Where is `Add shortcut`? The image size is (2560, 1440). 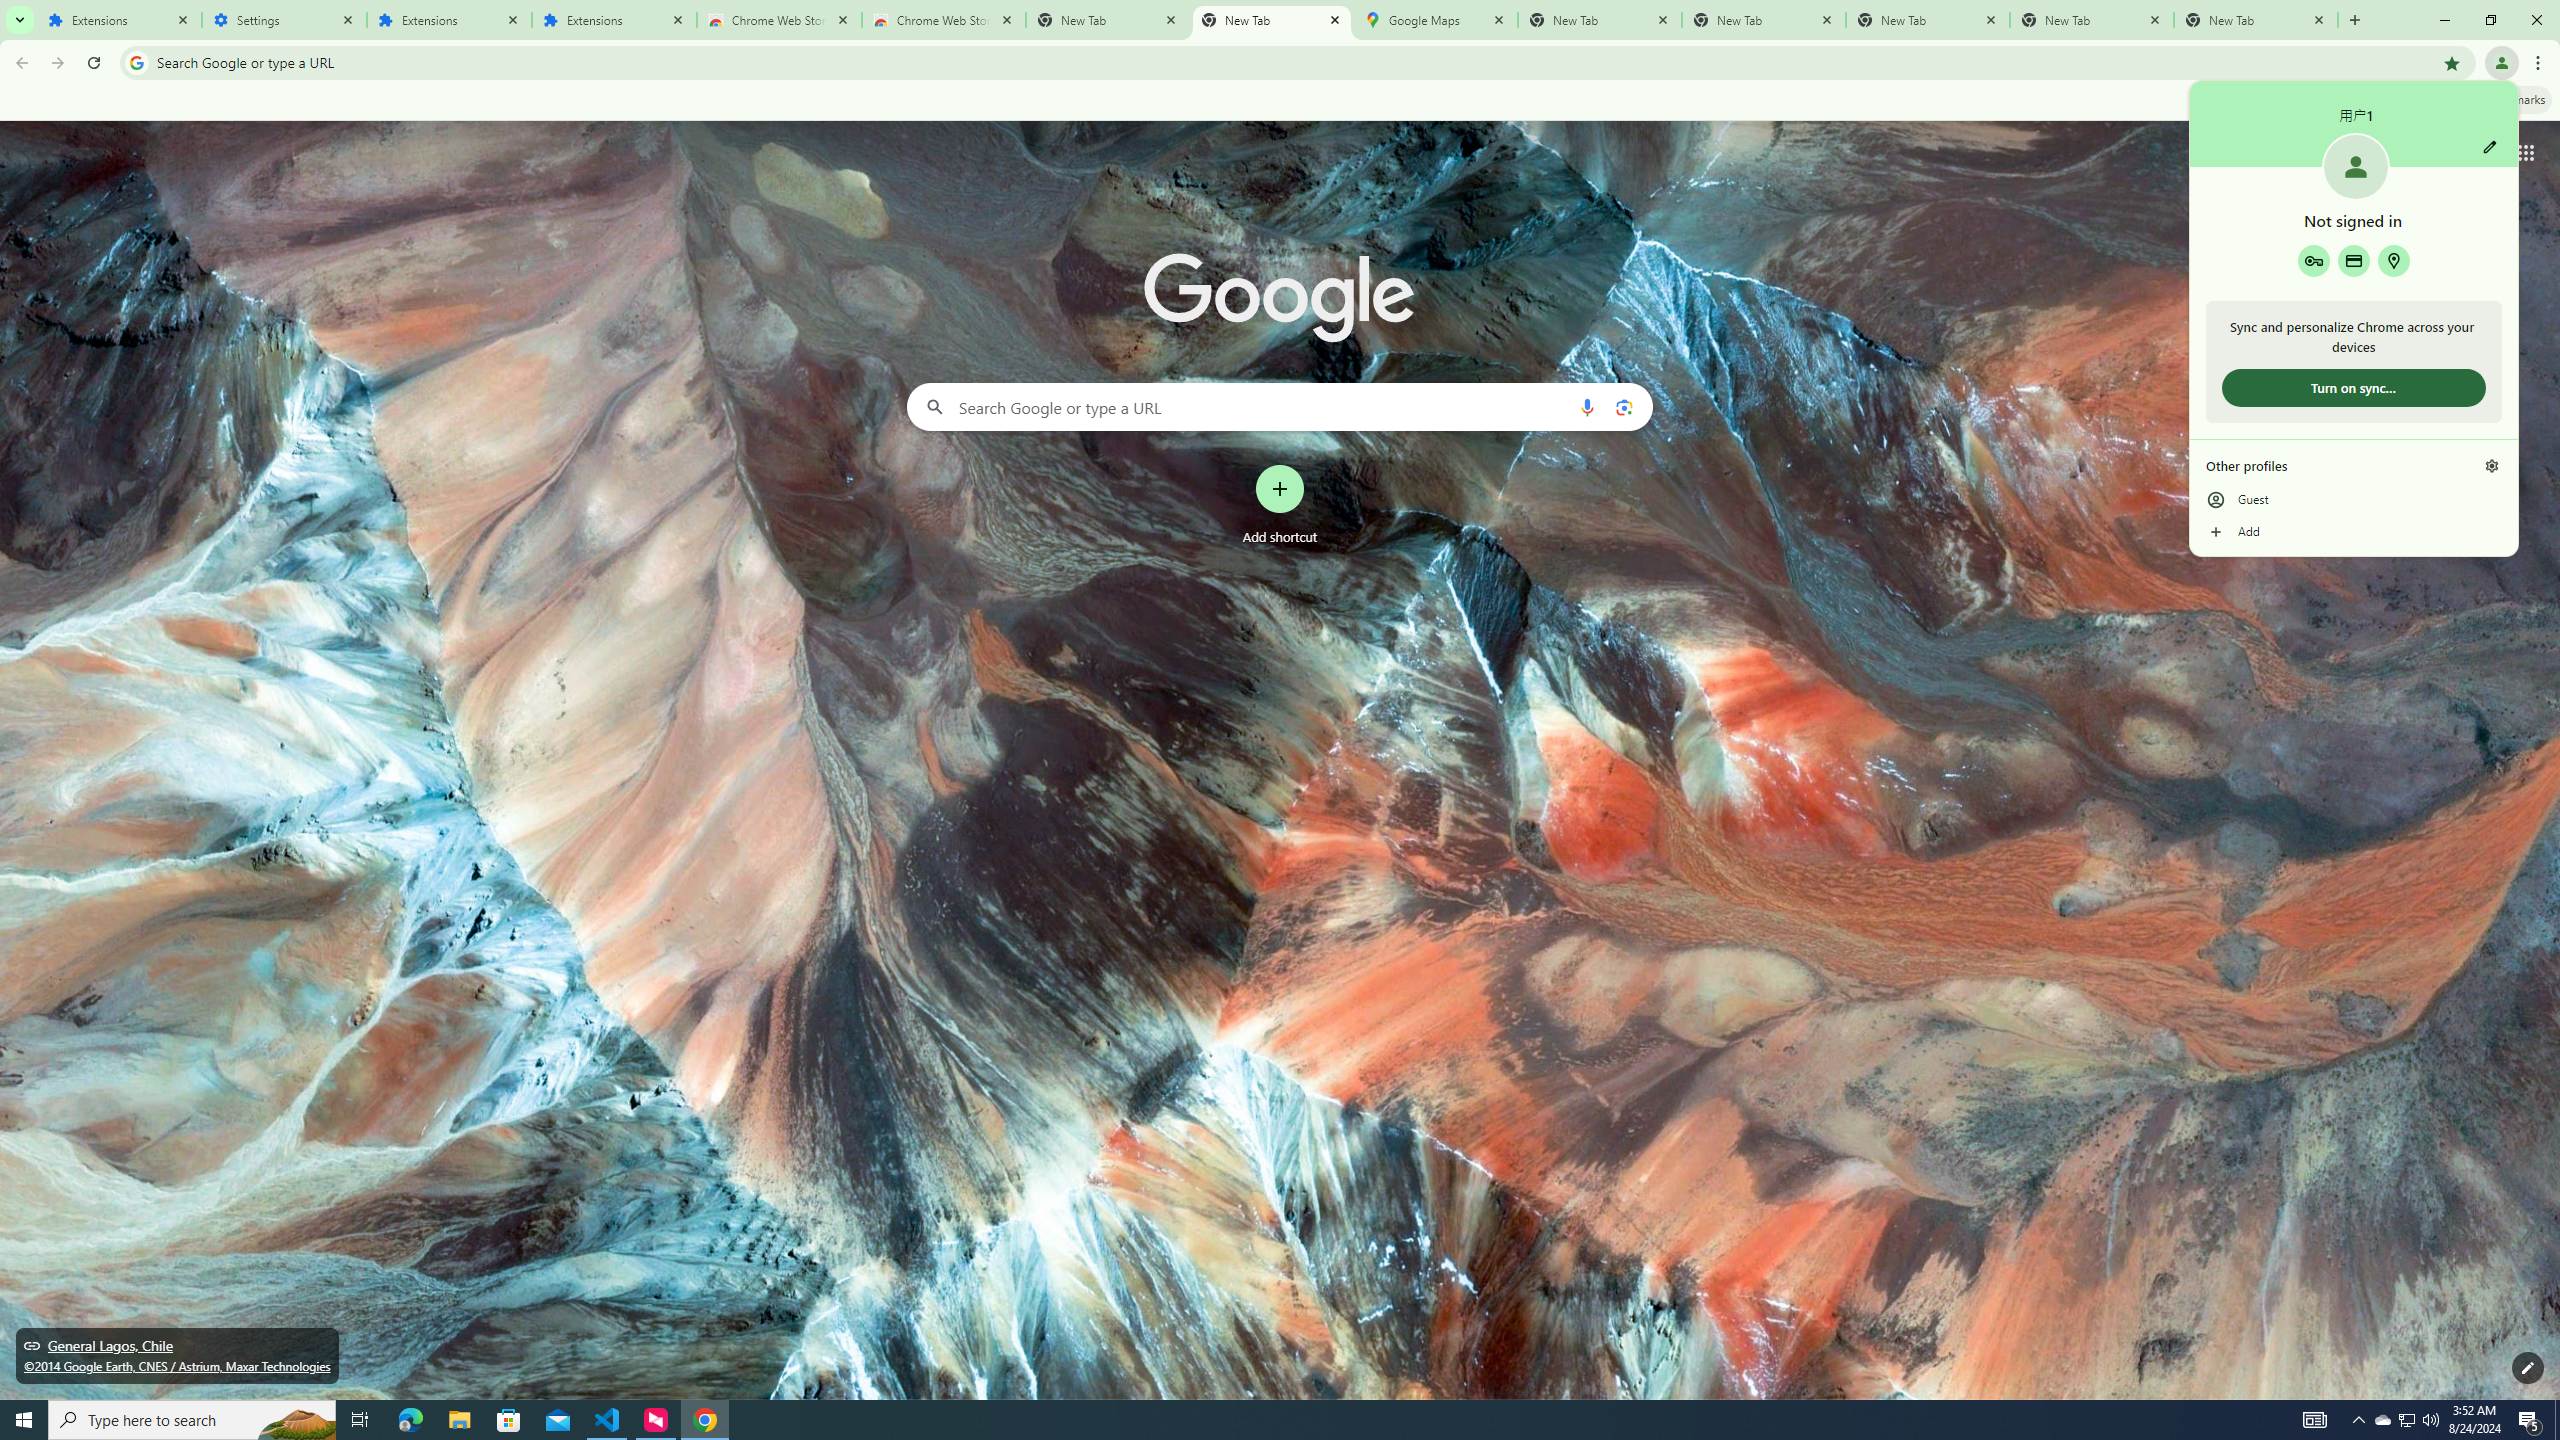 Add shortcut is located at coordinates (1280, 505).